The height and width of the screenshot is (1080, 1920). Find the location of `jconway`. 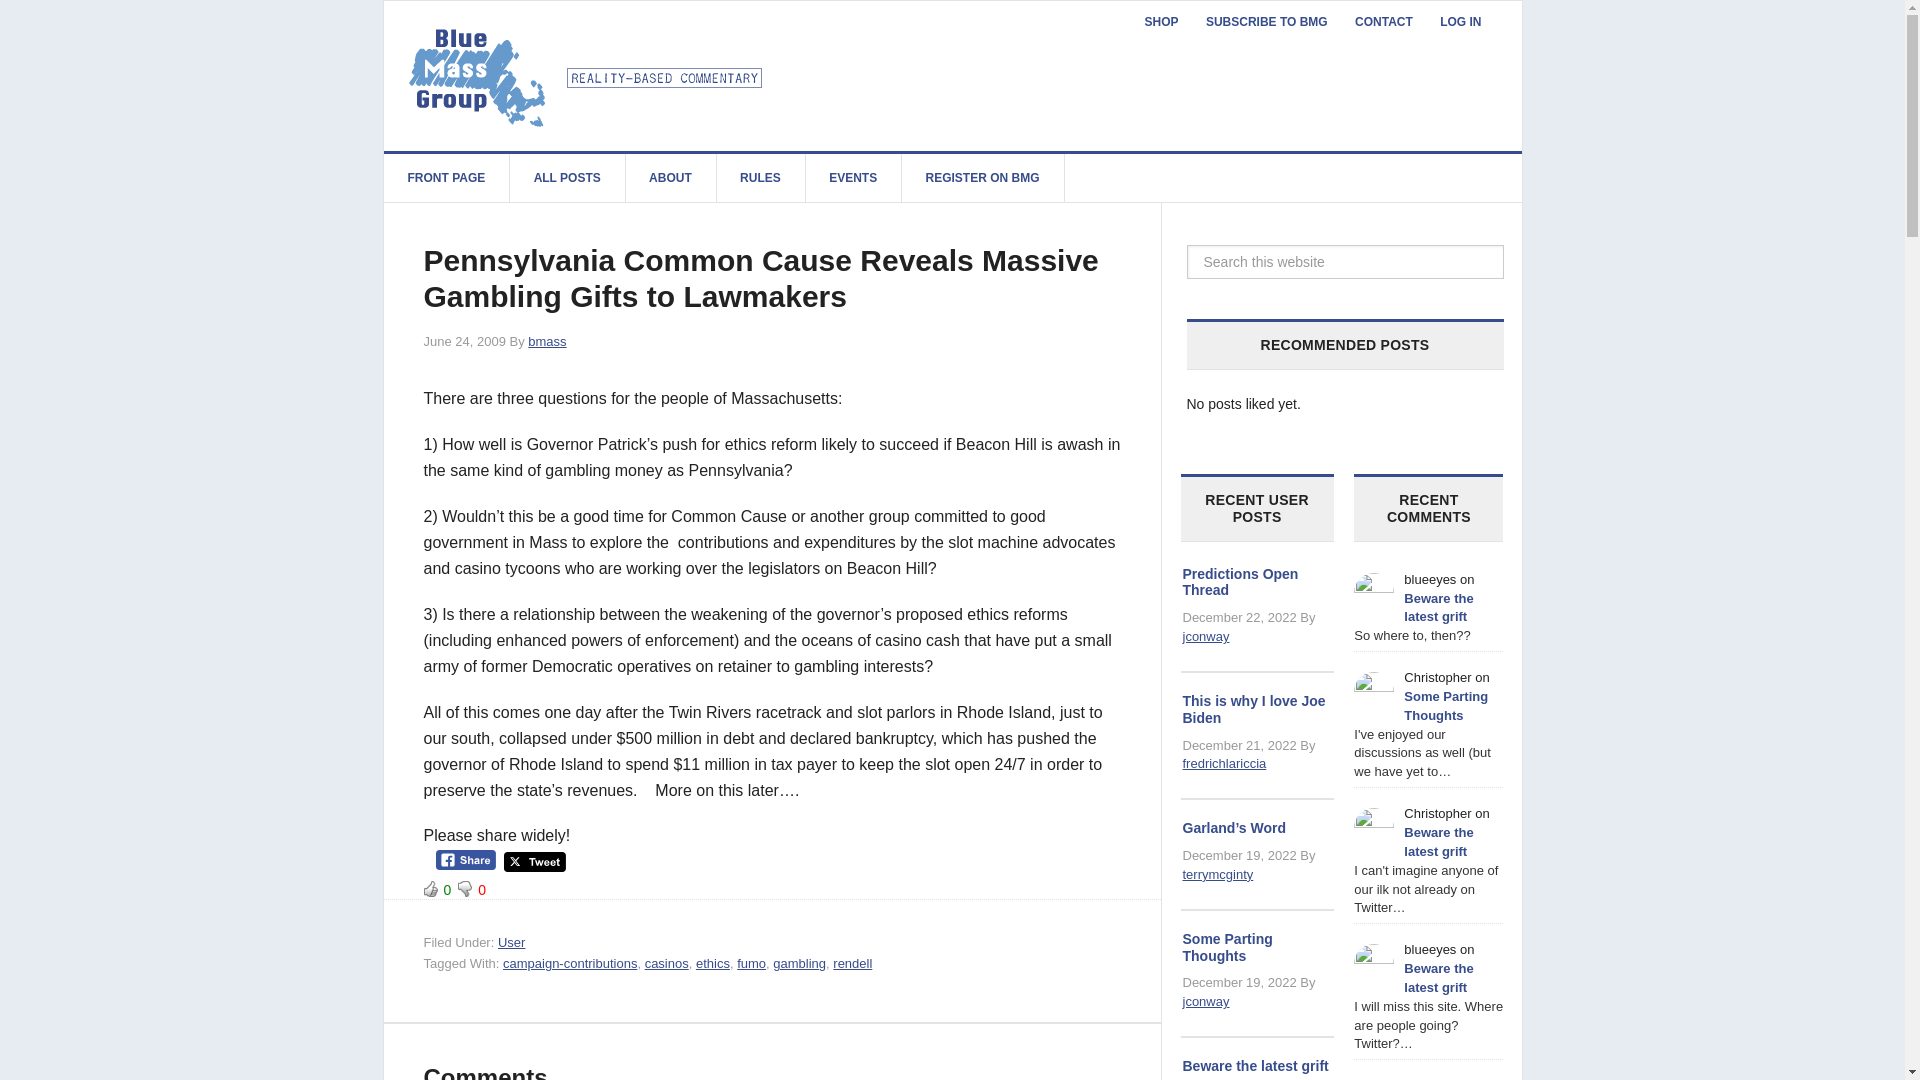

jconway is located at coordinates (1205, 636).